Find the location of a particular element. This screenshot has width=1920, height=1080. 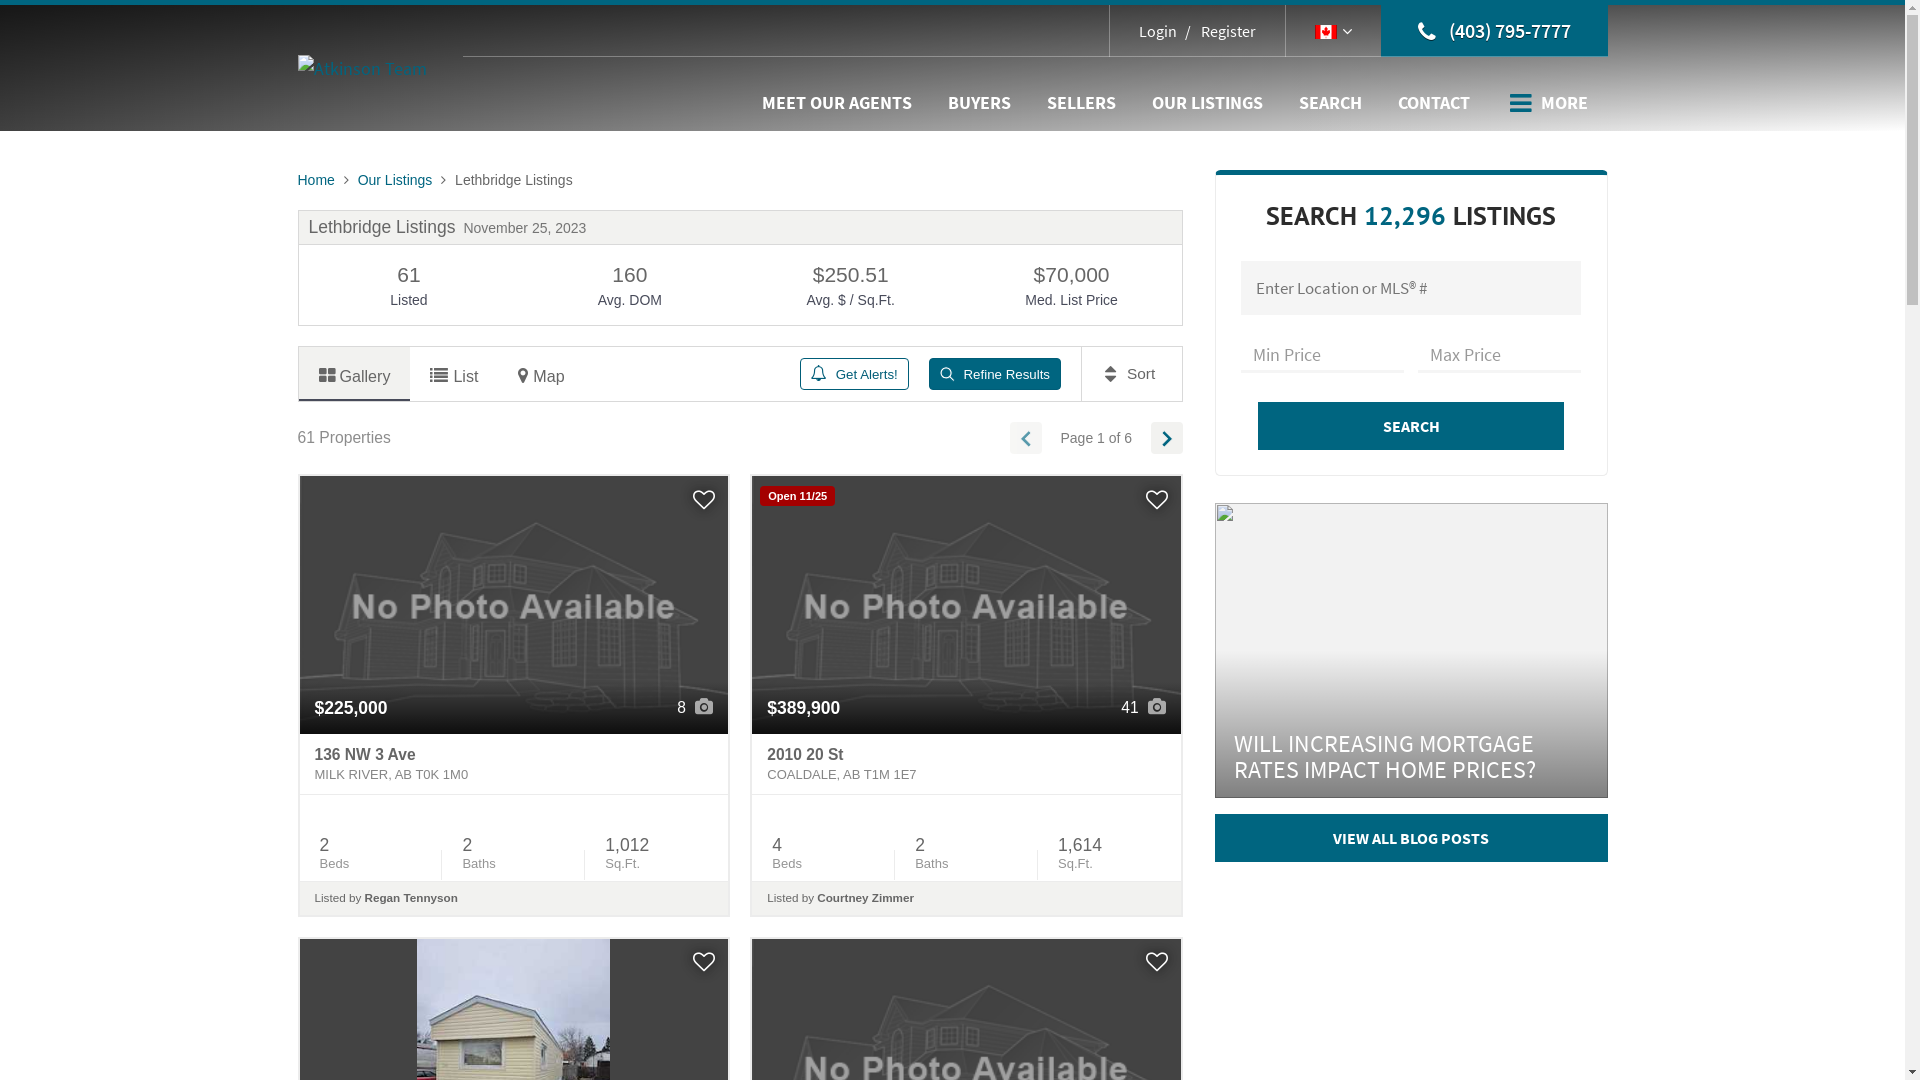

136 NW 3 Ave
MILK RIVER, AB T0K 1M0 is located at coordinates (514, 765).